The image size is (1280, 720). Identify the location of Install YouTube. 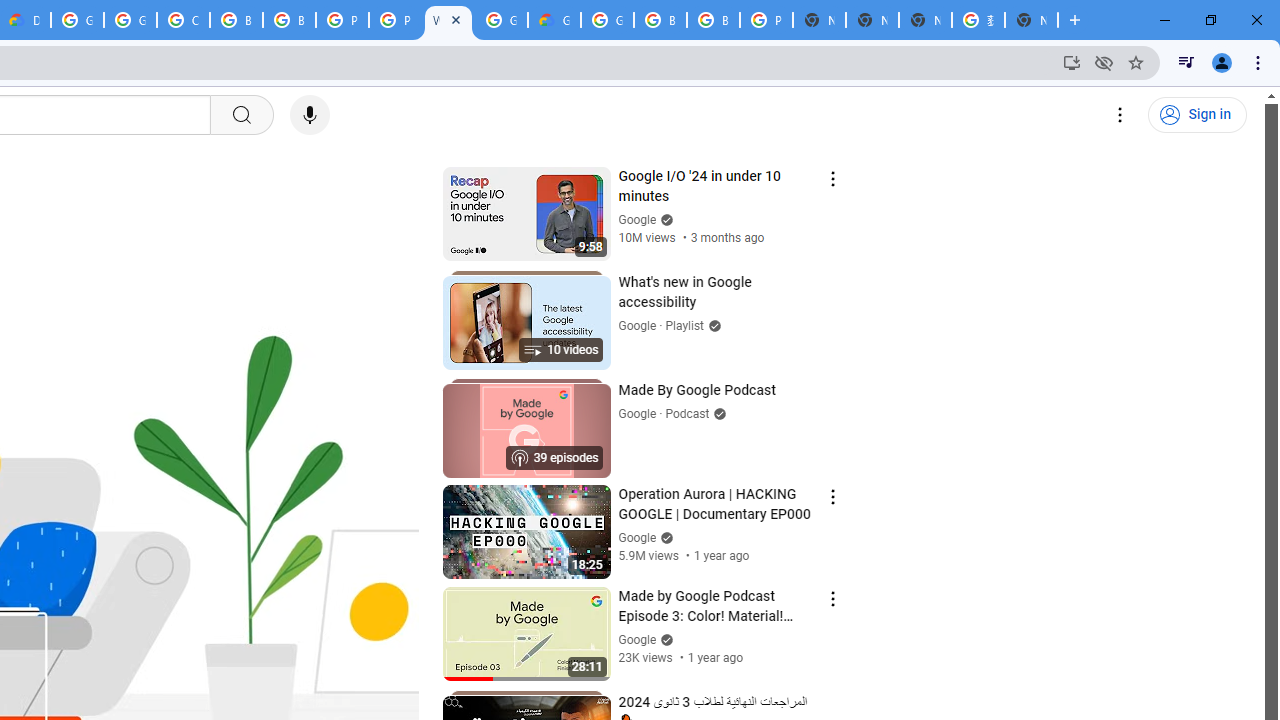
(1072, 62).